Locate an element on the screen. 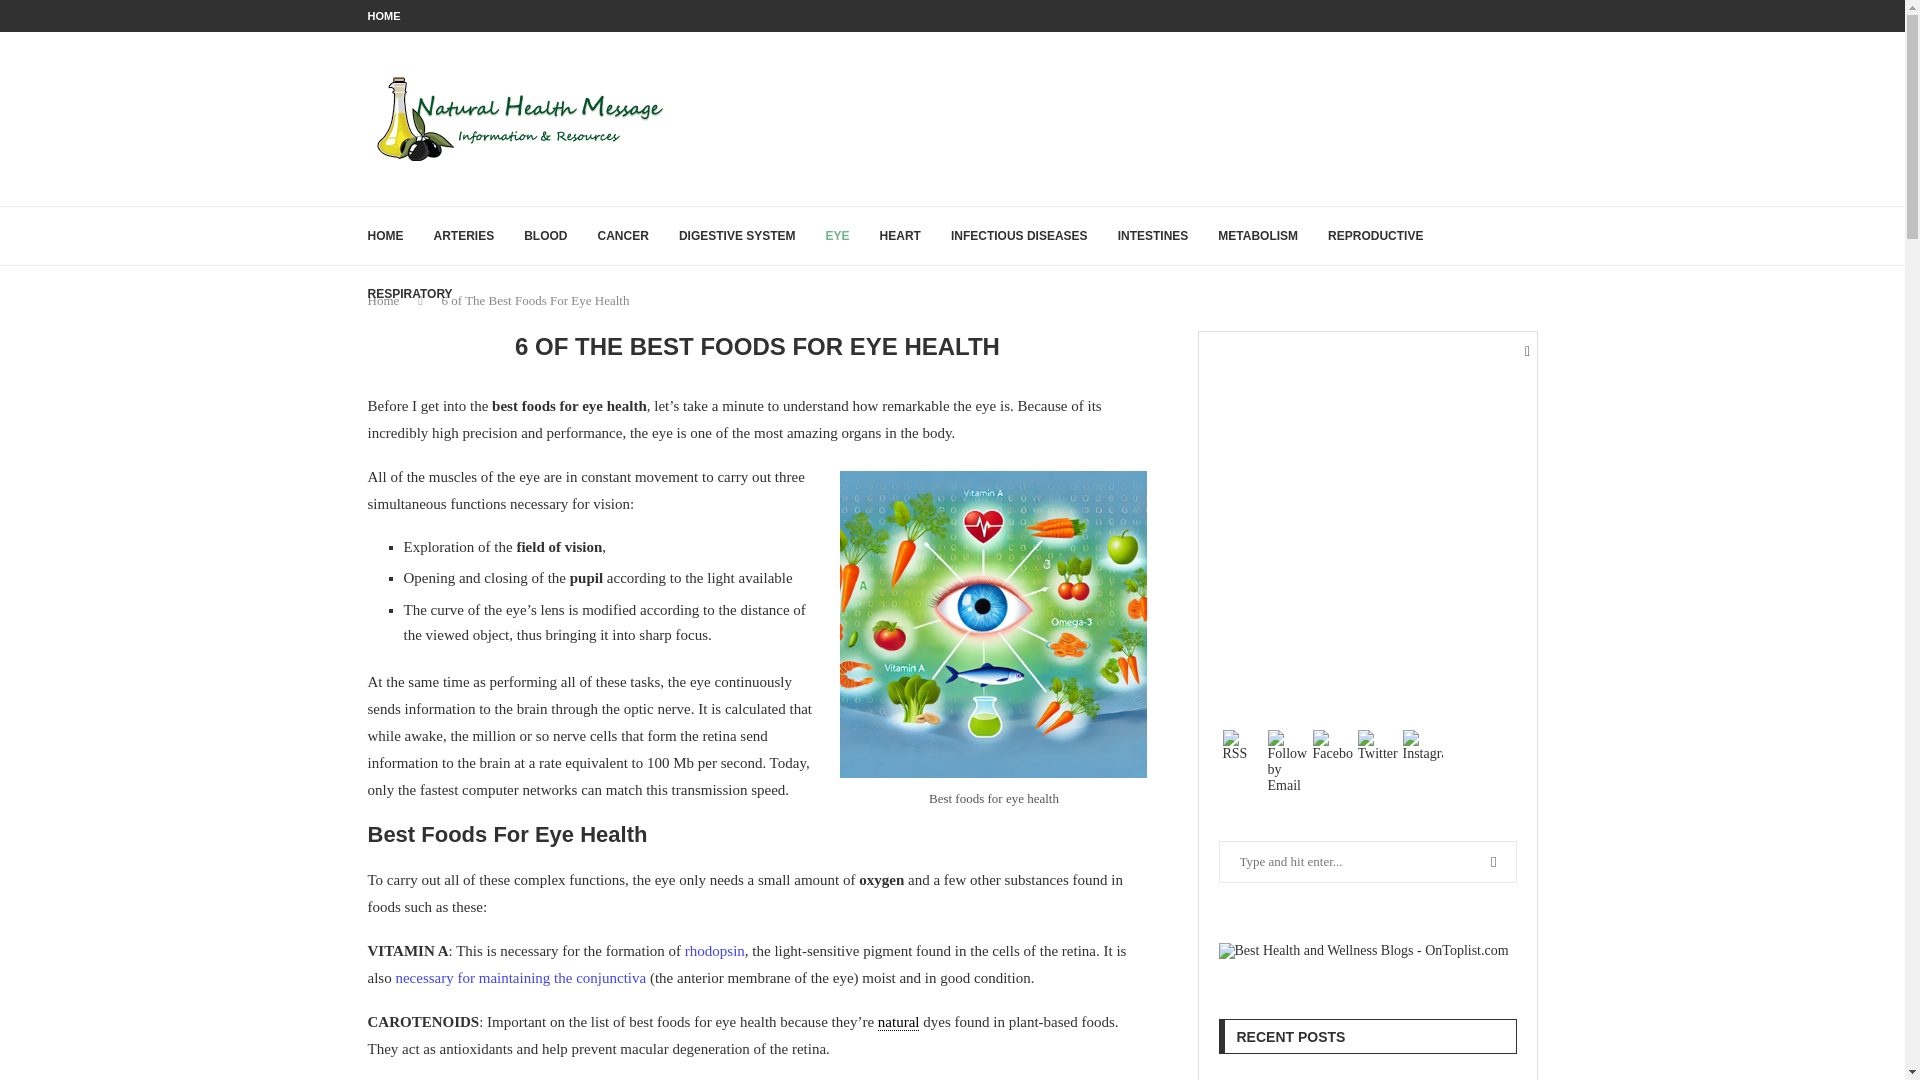  RESPIRATORY is located at coordinates (410, 293).